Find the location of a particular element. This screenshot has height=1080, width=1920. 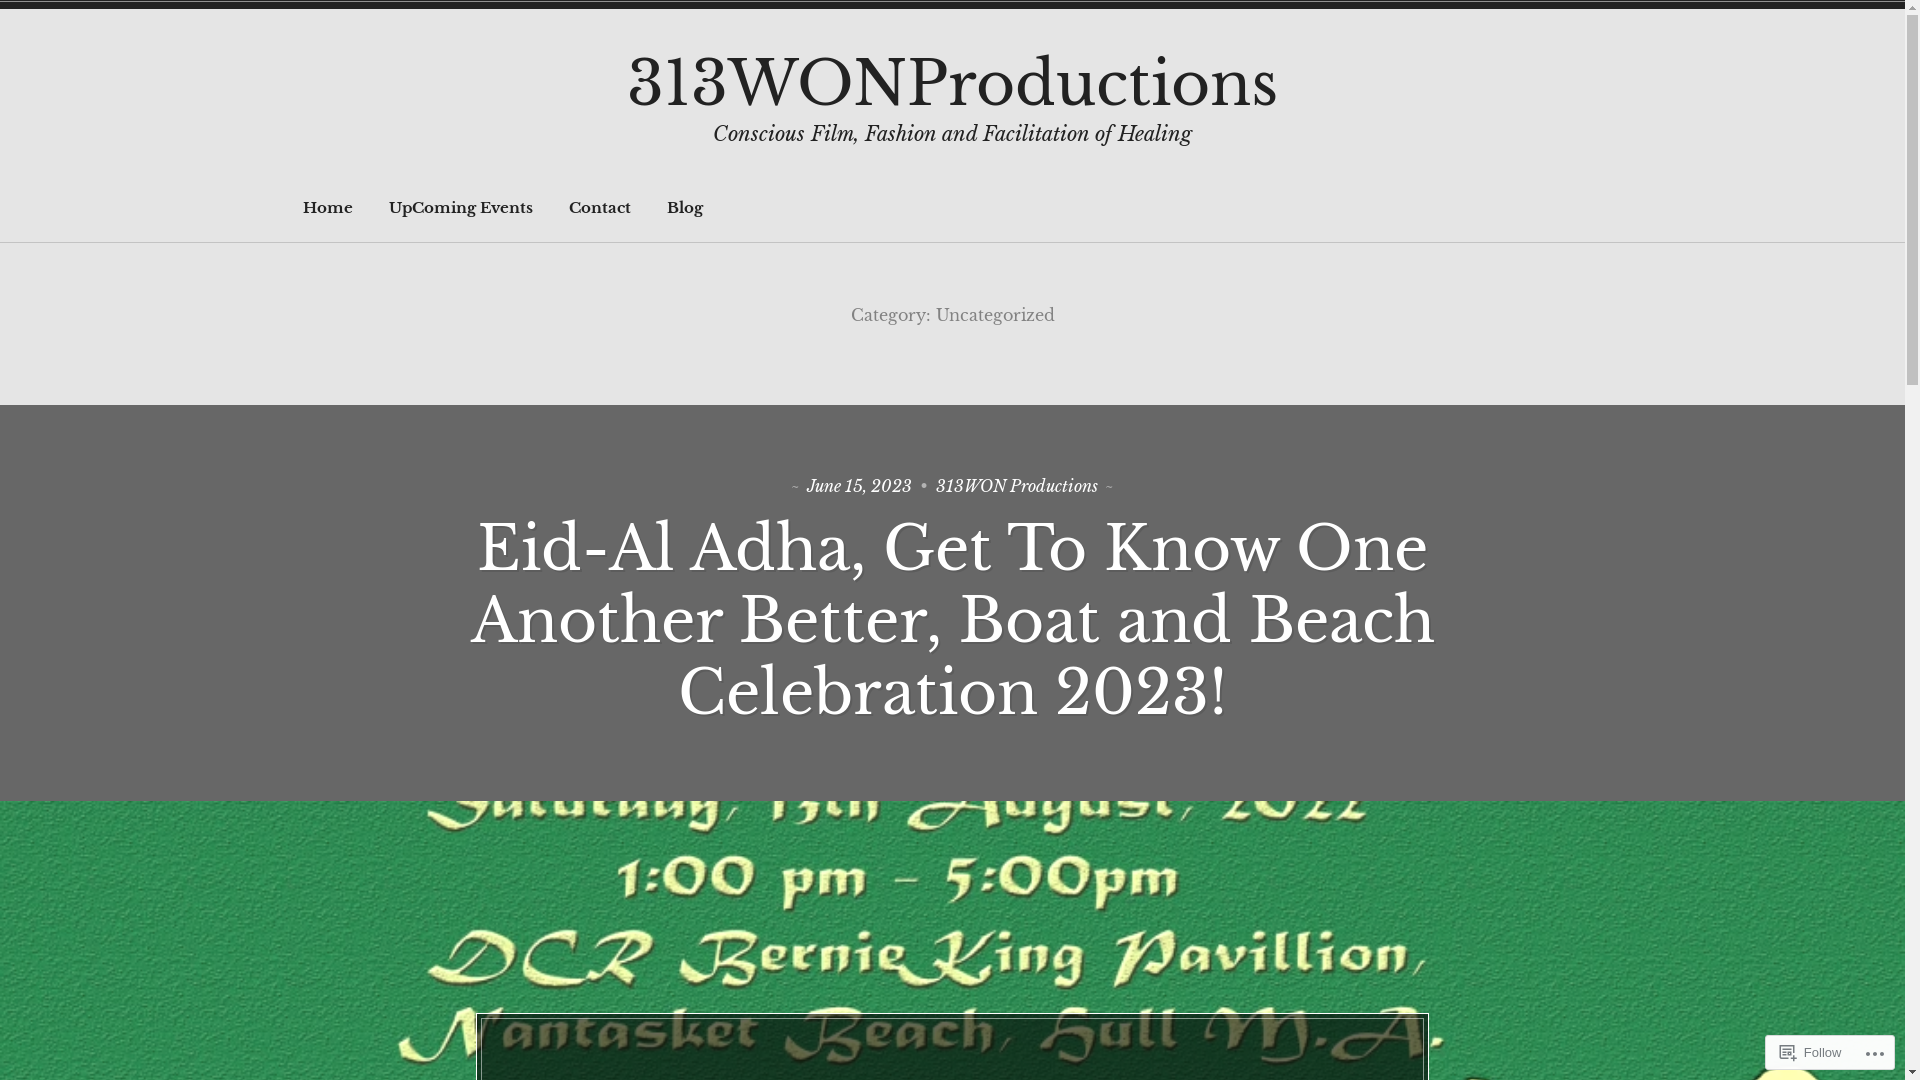

Contact is located at coordinates (600, 208).